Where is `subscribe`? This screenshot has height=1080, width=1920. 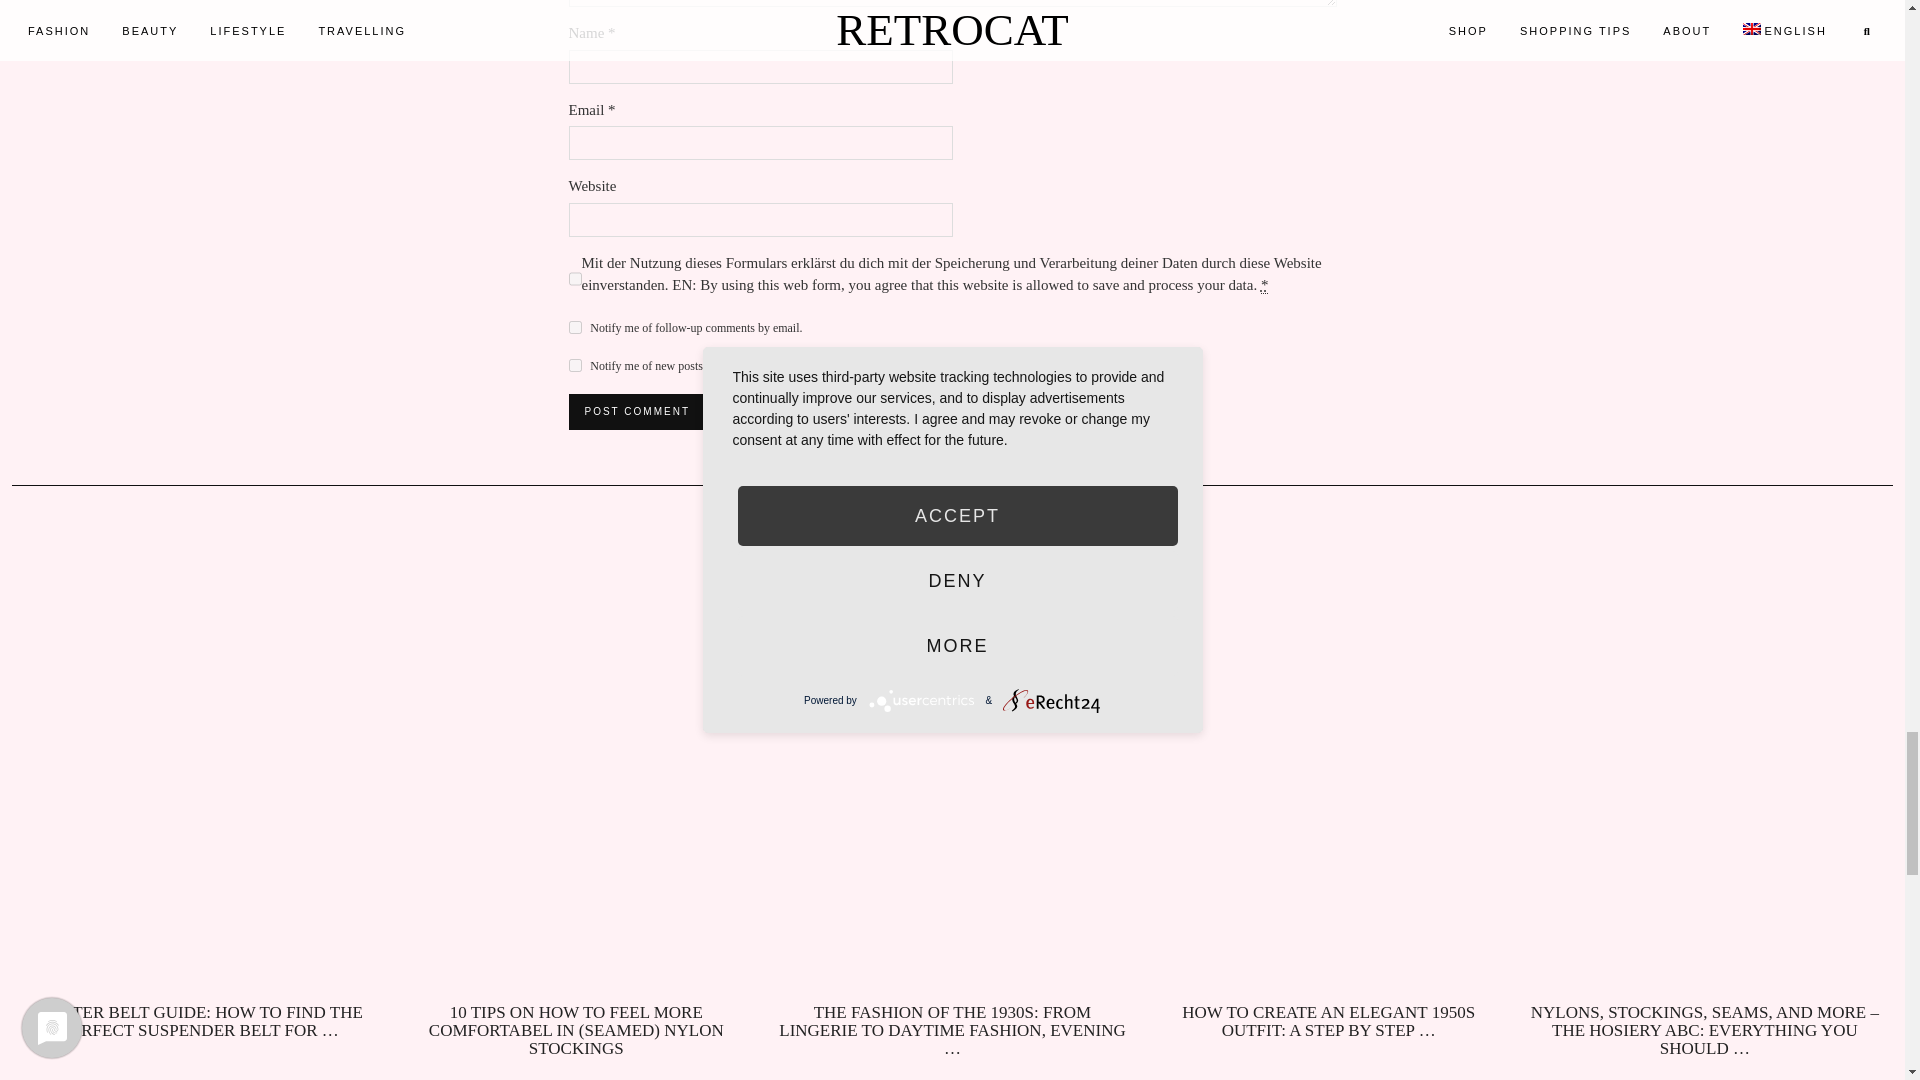 subscribe is located at coordinates (574, 364).